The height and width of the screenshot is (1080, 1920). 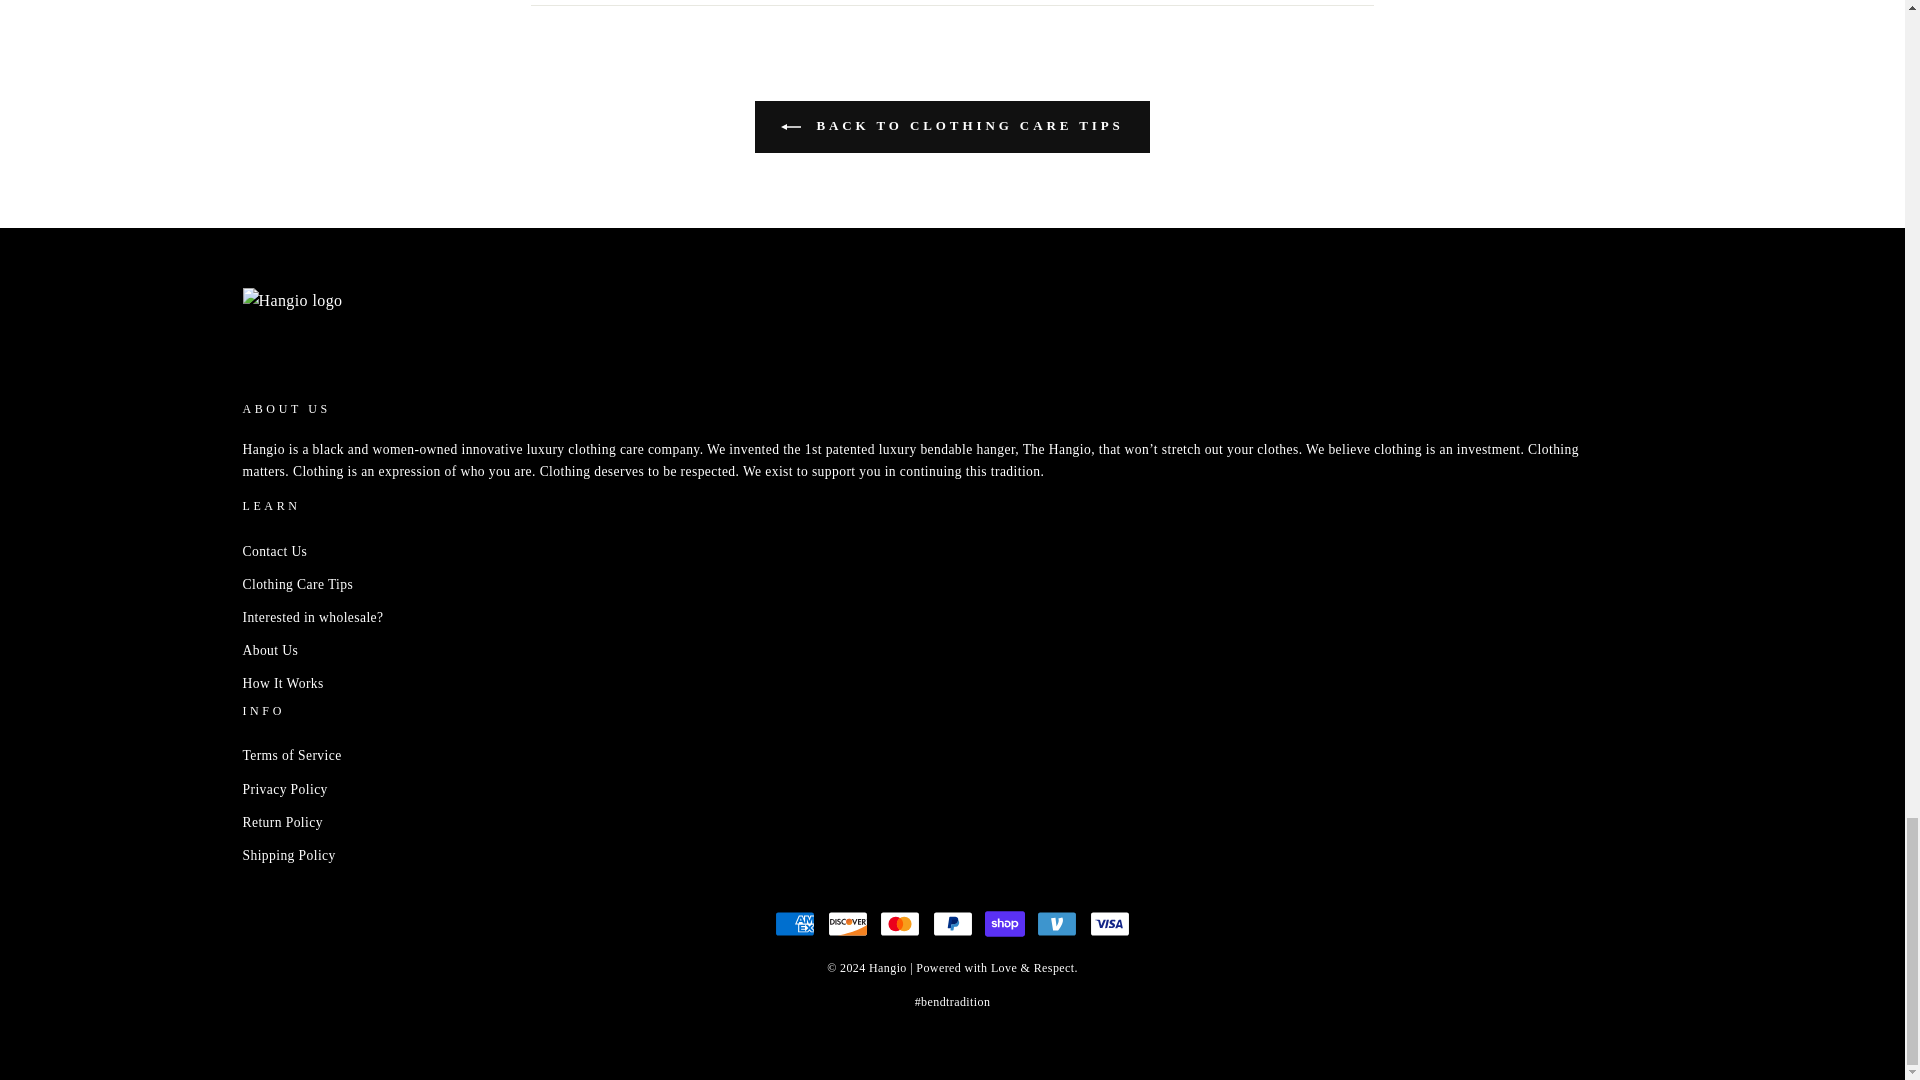 I want to click on Venmo, so click(x=1056, y=923).